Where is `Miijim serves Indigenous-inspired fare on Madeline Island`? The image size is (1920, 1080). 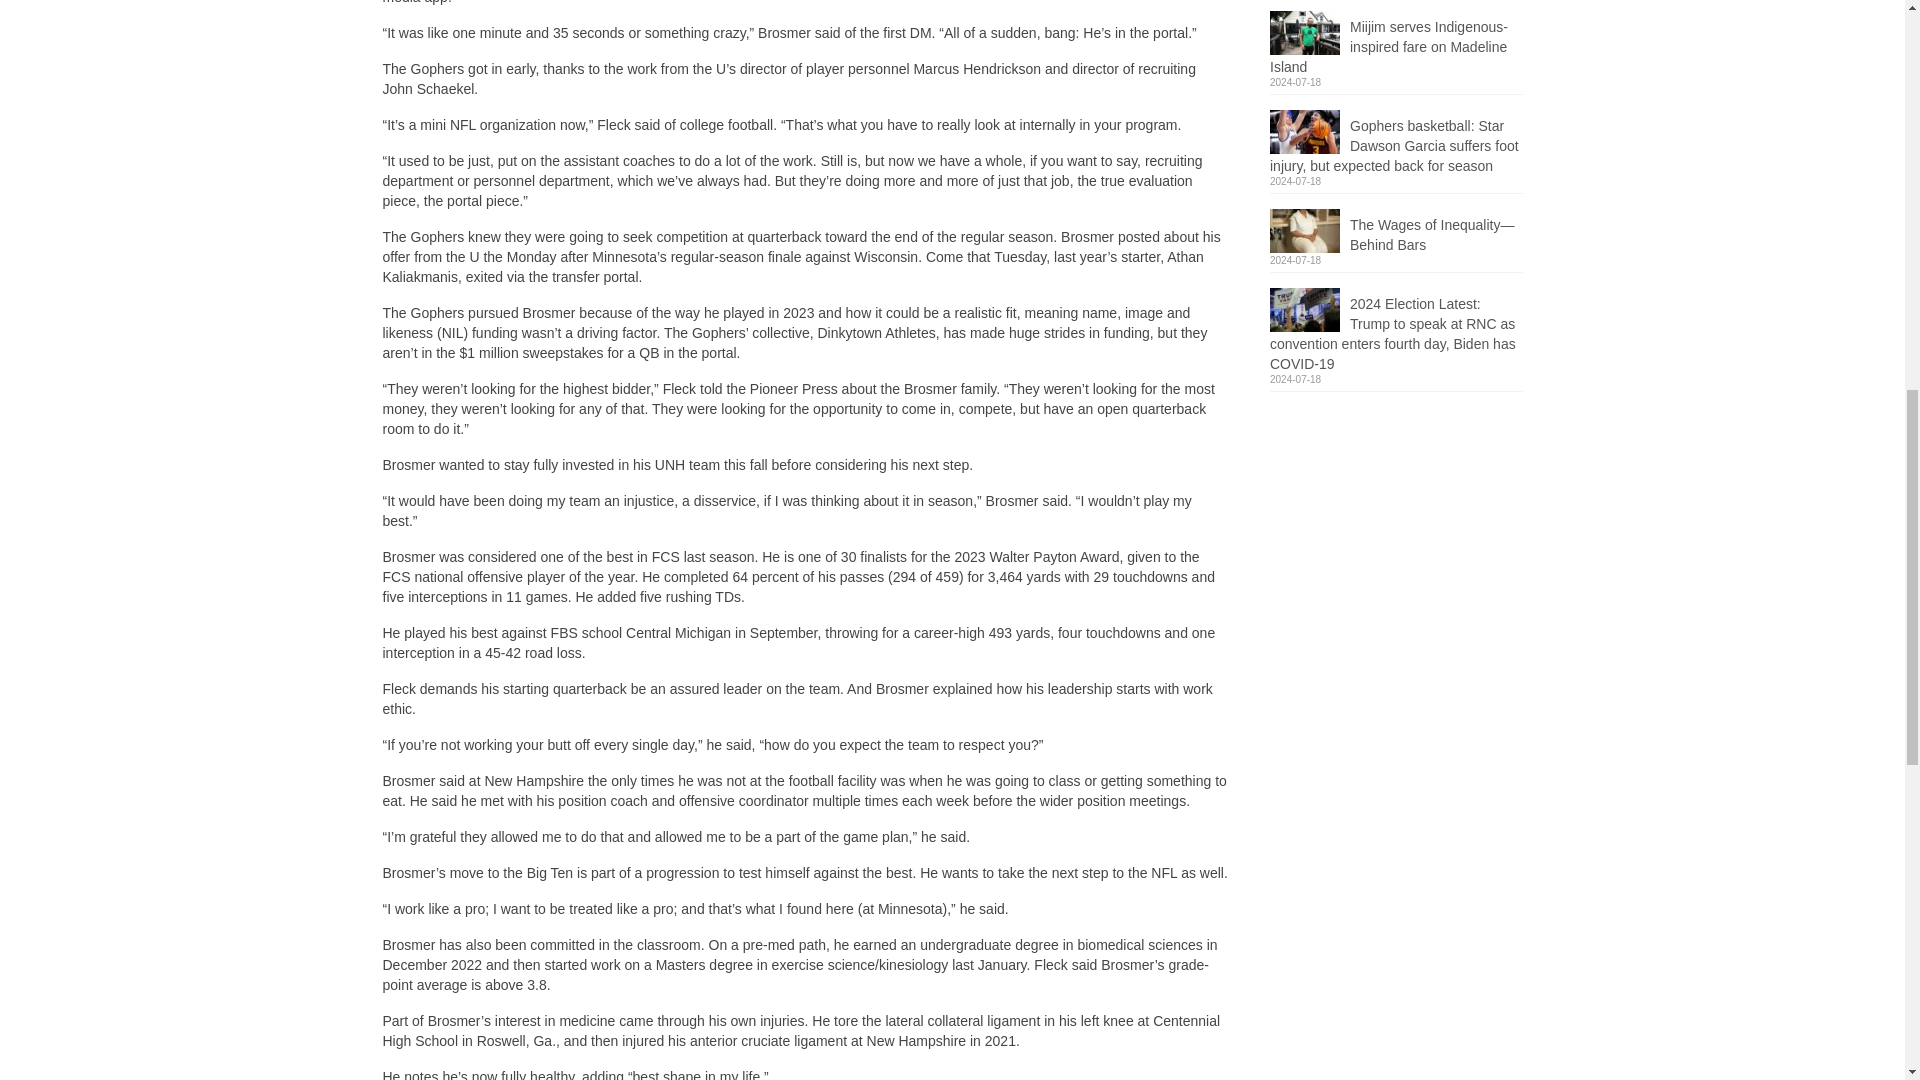 Miijim serves Indigenous-inspired fare on Madeline Island is located at coordinates (1396, 43).